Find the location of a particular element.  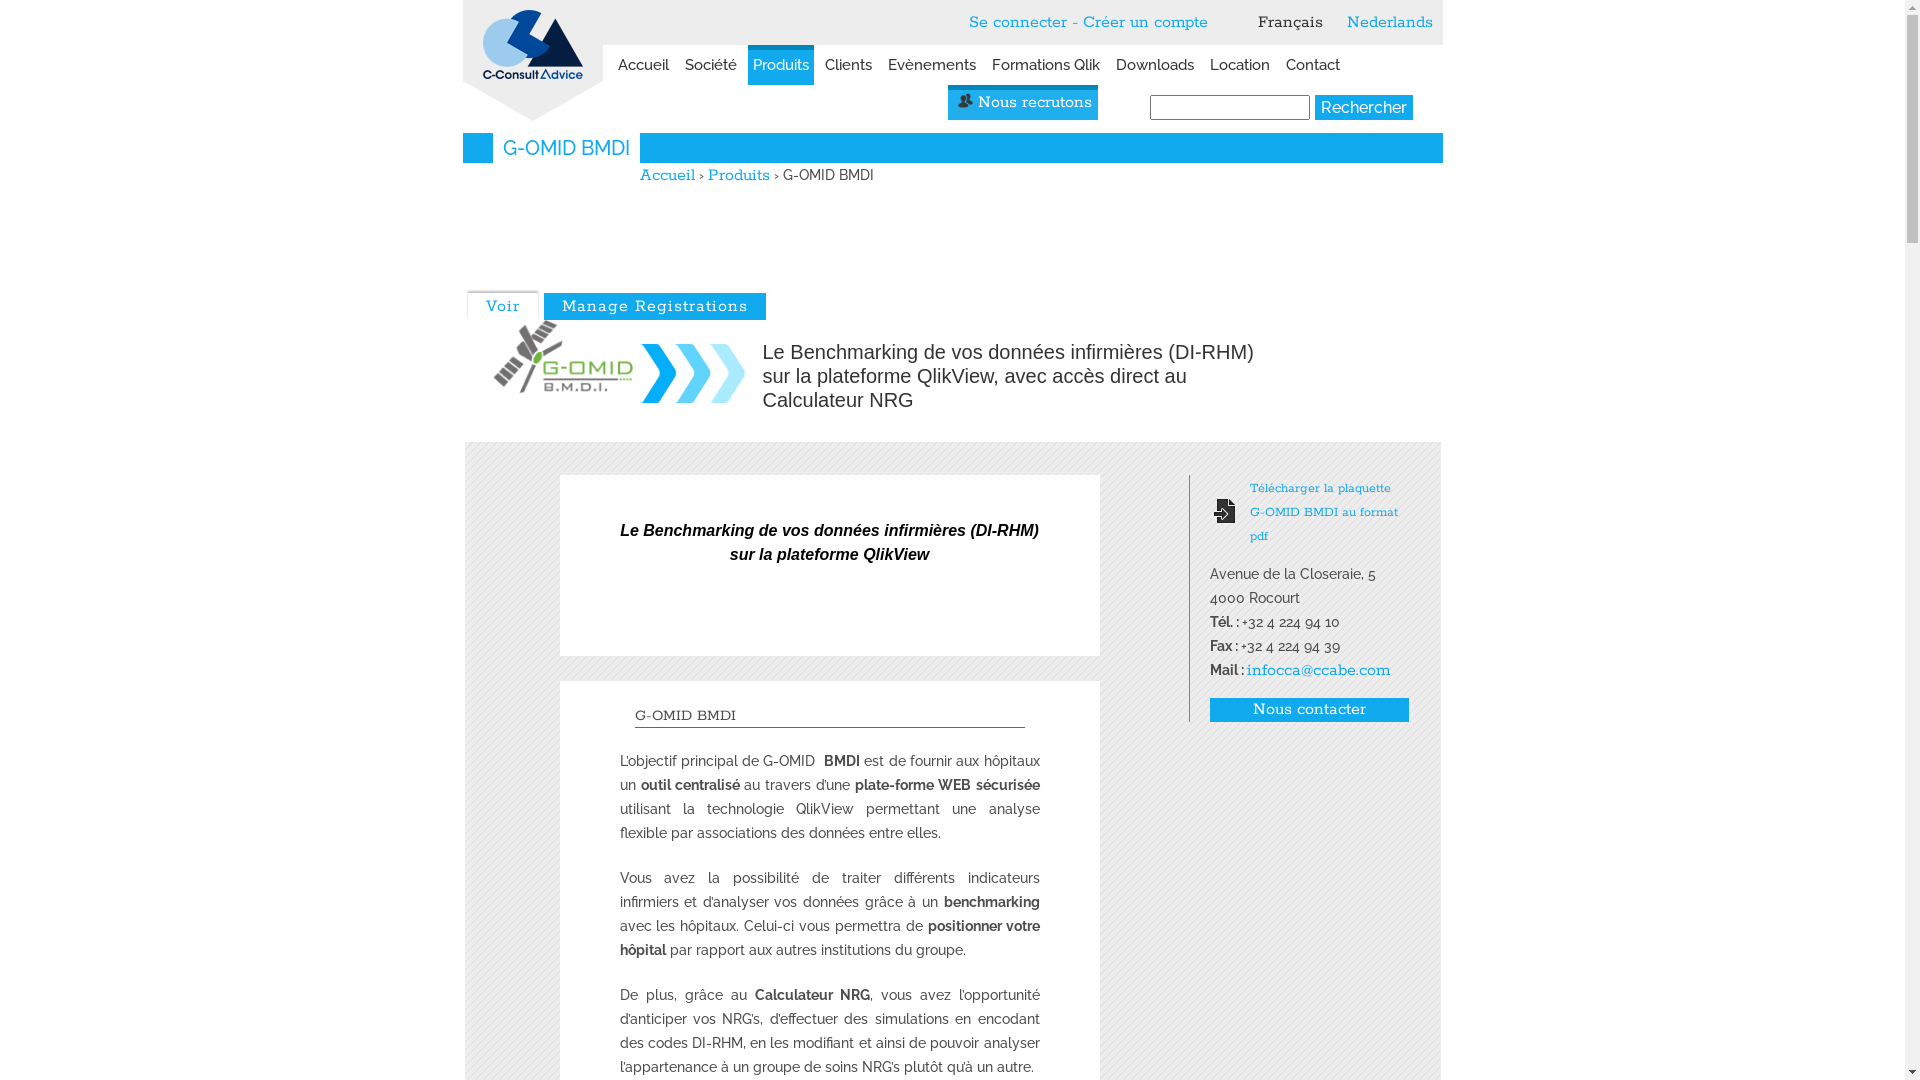

Accueil is located at coordinates (532, 40).